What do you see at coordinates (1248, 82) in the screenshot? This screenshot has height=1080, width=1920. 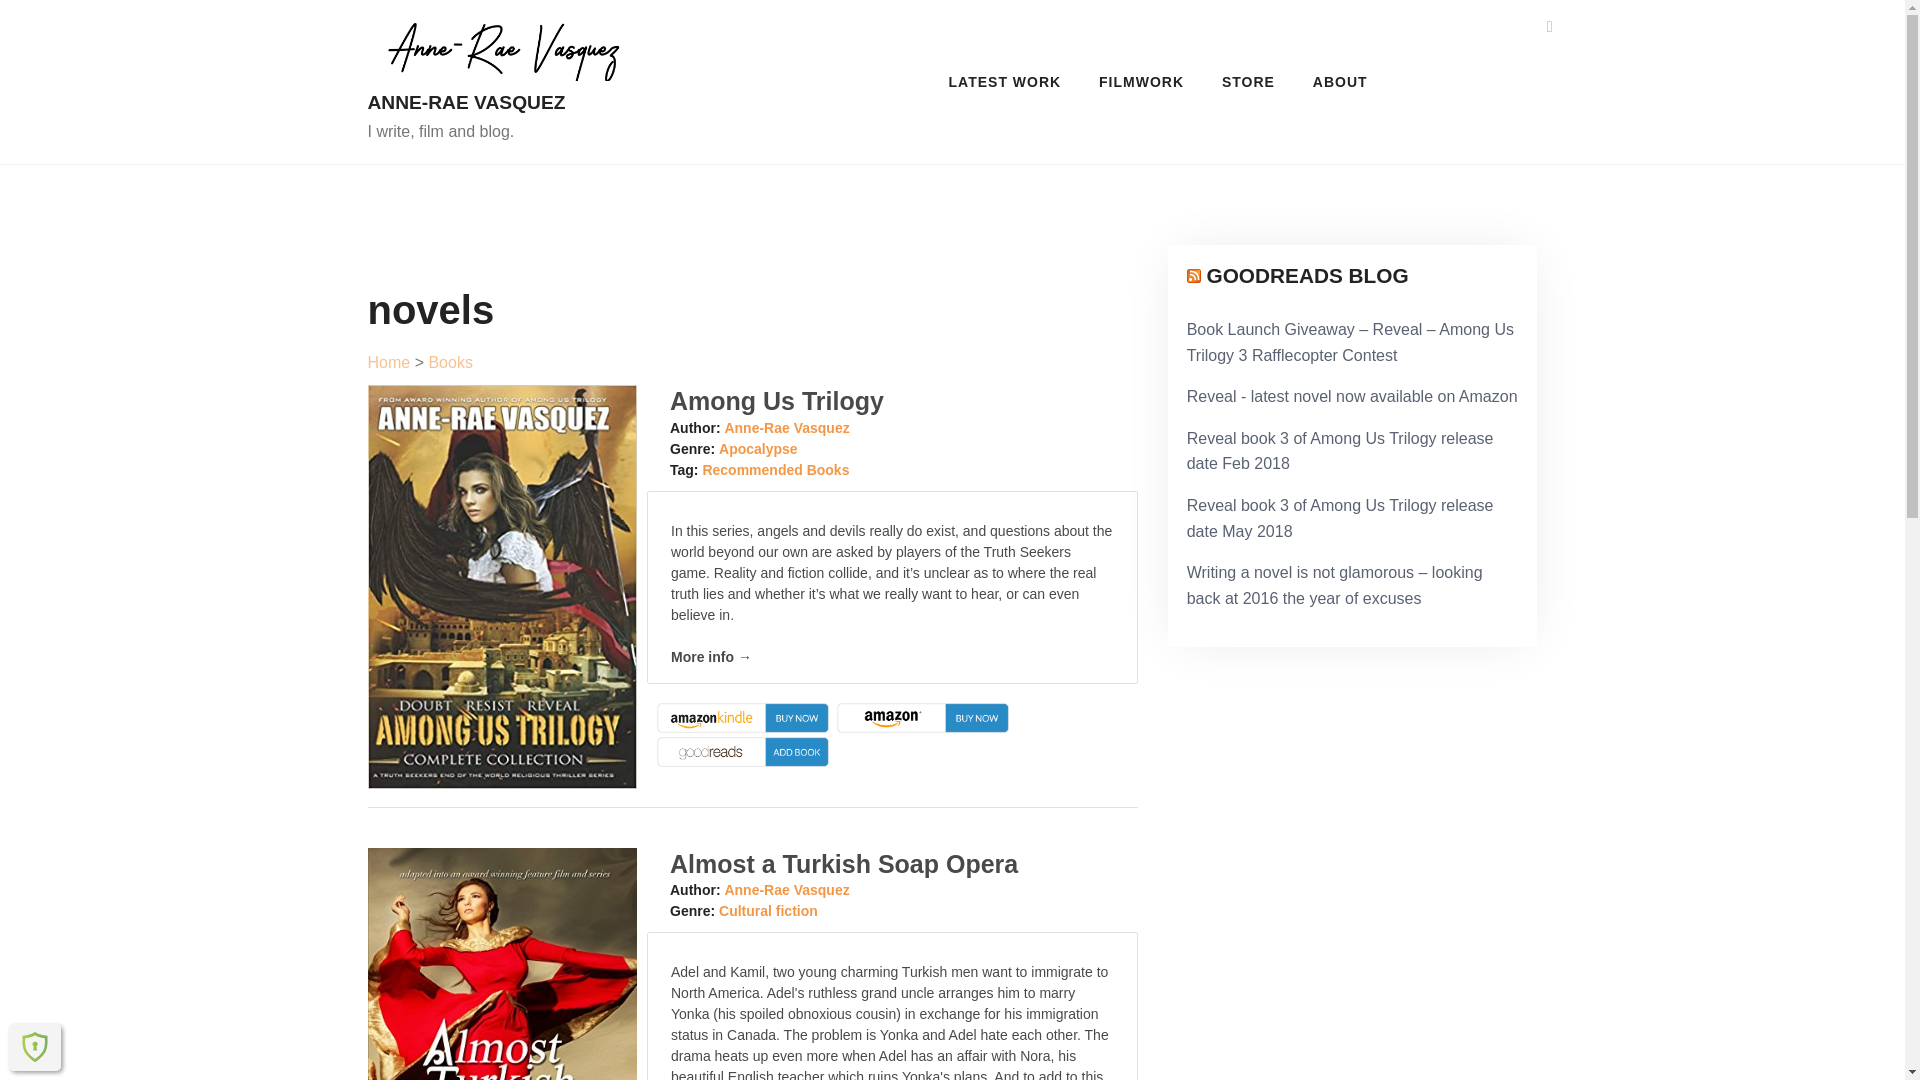 I see `STORE` at bounding box center [1248, 82].